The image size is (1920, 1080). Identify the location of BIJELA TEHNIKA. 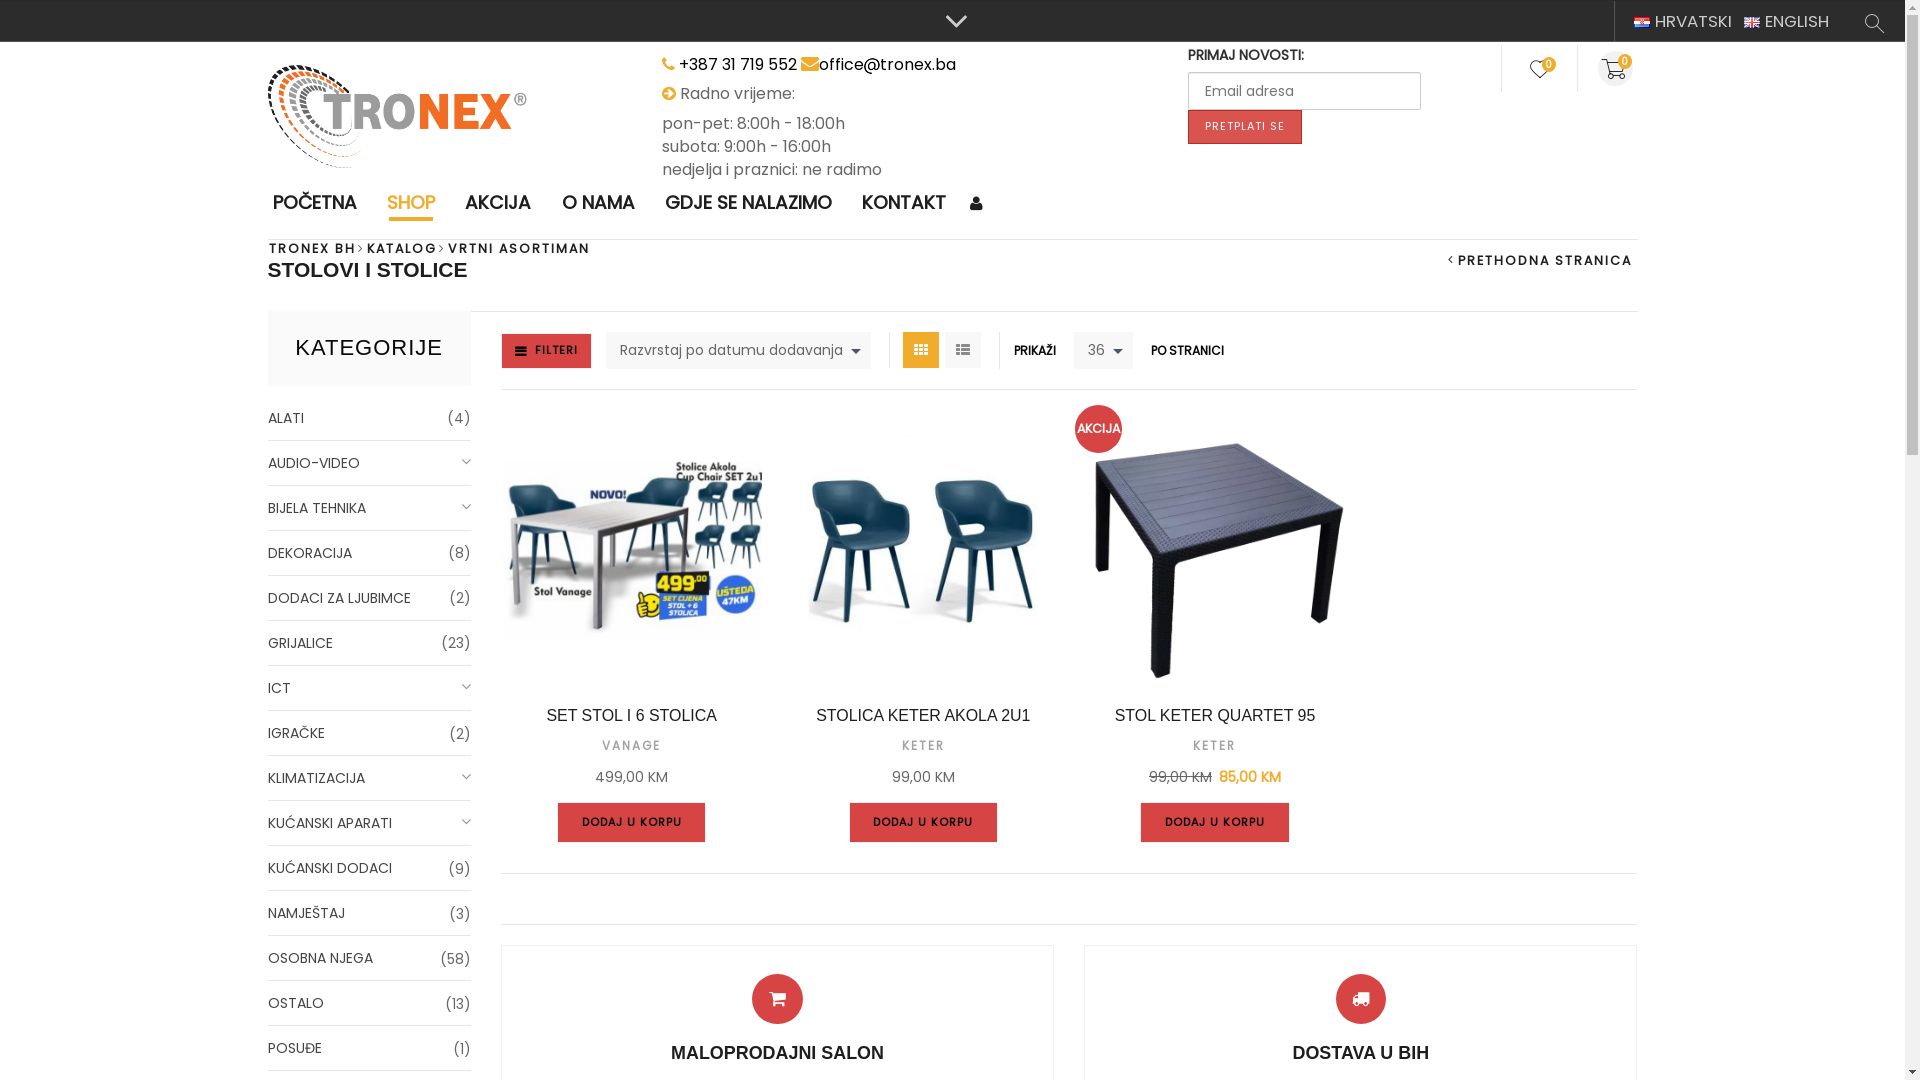
(370, 508).